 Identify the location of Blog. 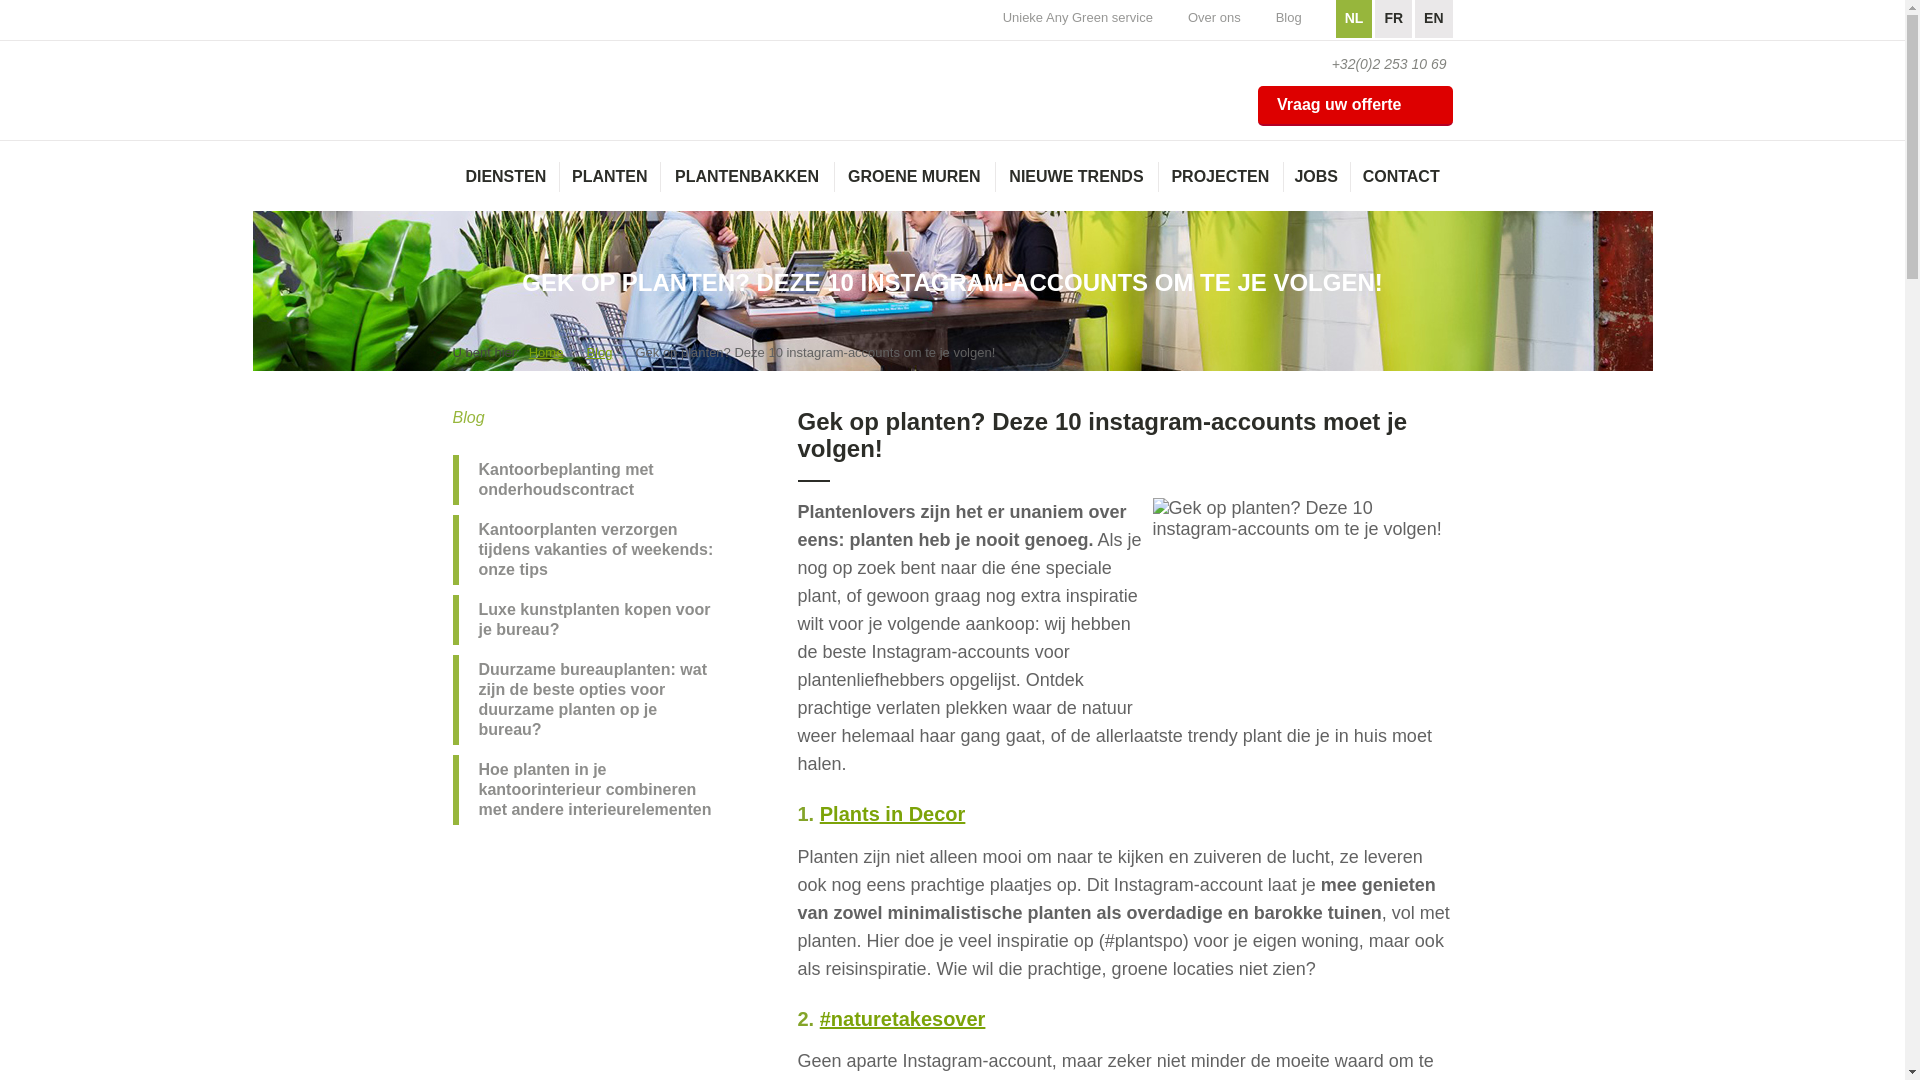
(599, 352).